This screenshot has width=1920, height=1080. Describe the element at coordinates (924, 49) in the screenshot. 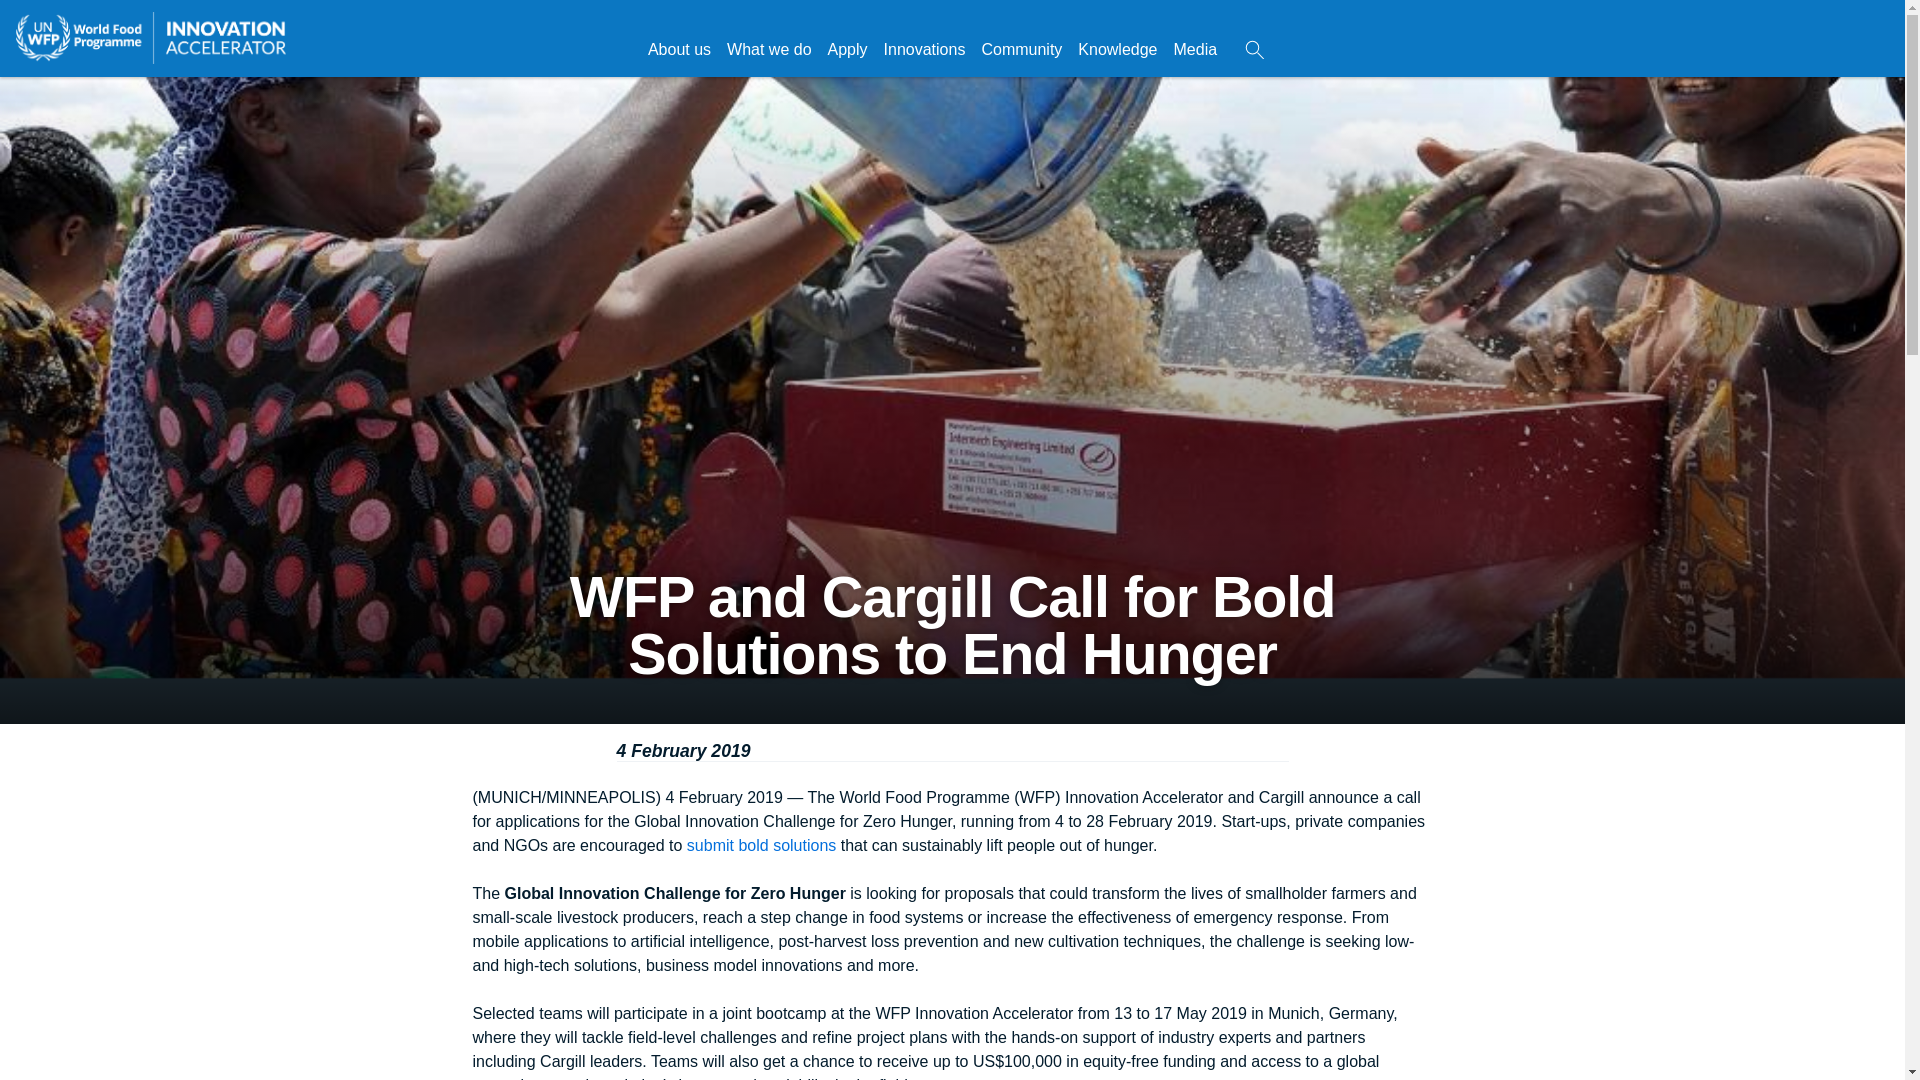

I see `Innovations` at that location.